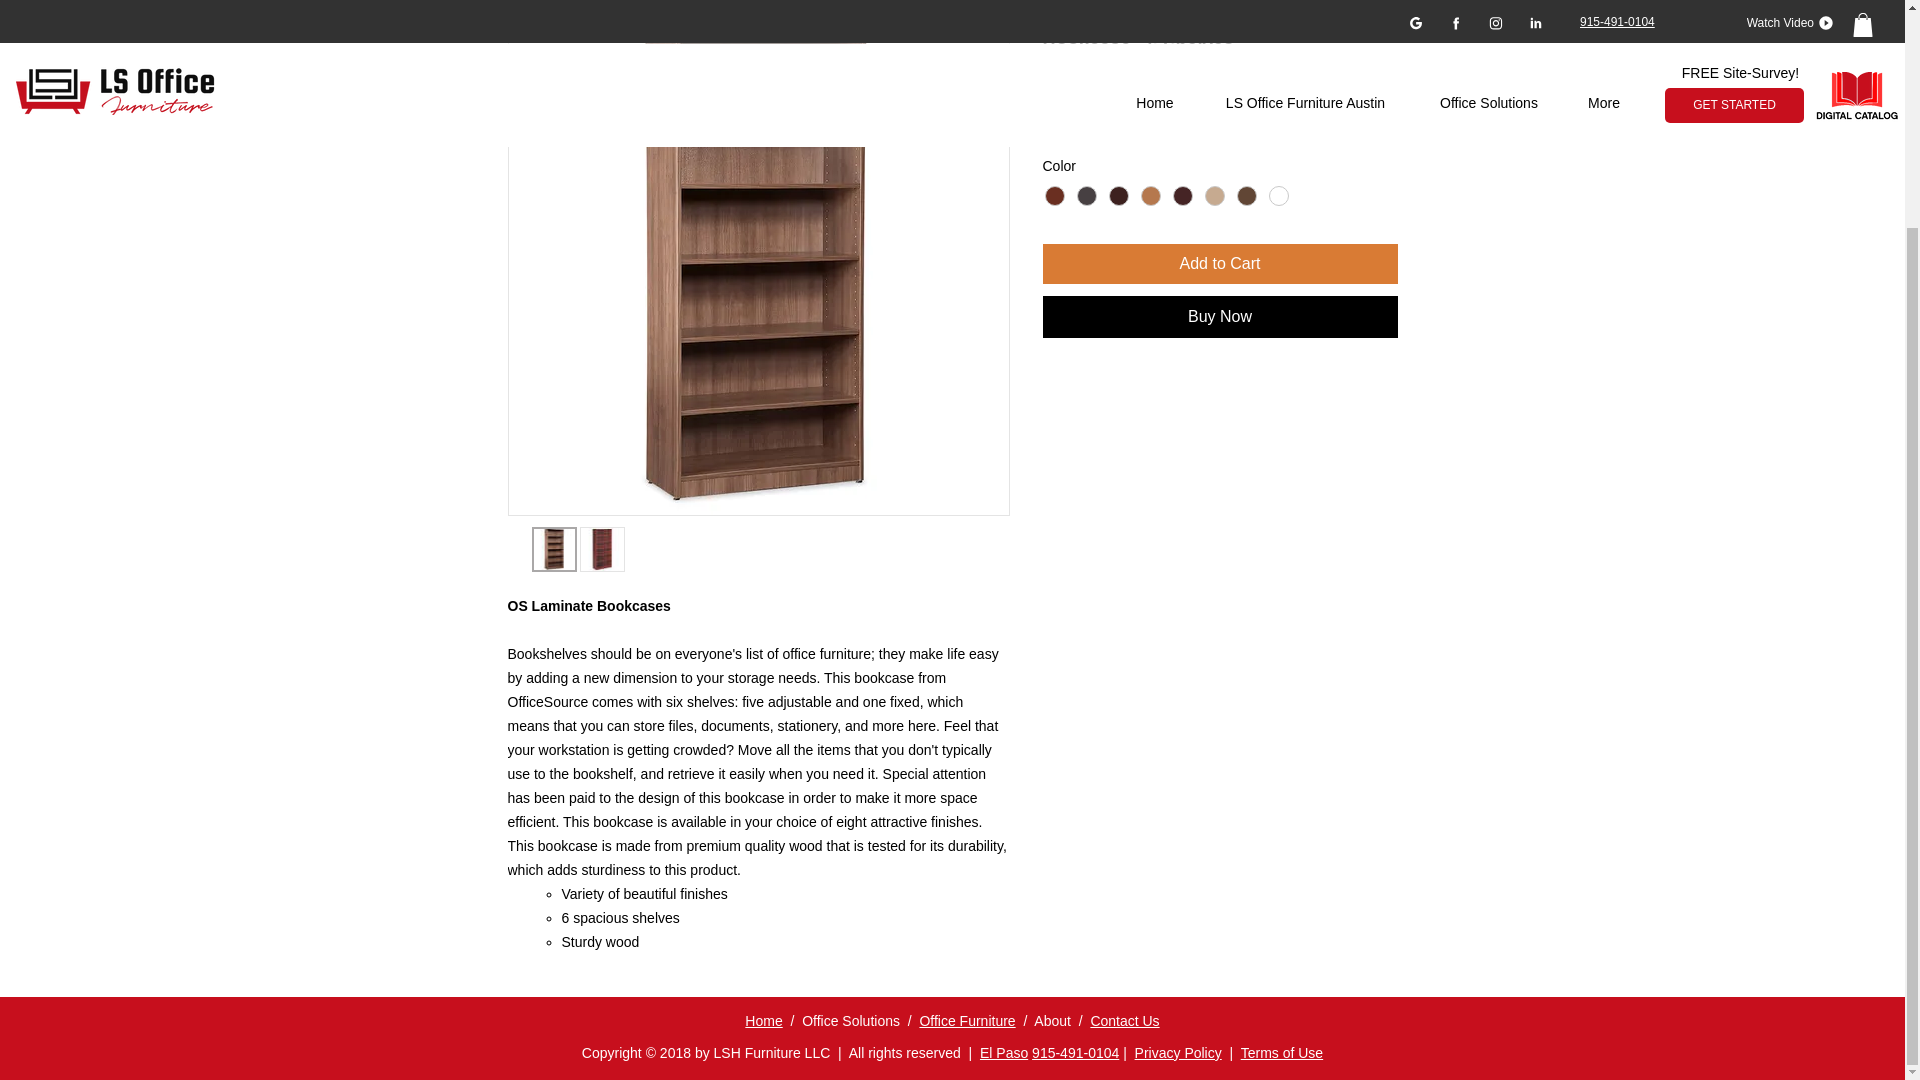 Image resolution: width=1920 pixels, height=1080 pixels. I want to click on Buy Now, so click(1220, 316).